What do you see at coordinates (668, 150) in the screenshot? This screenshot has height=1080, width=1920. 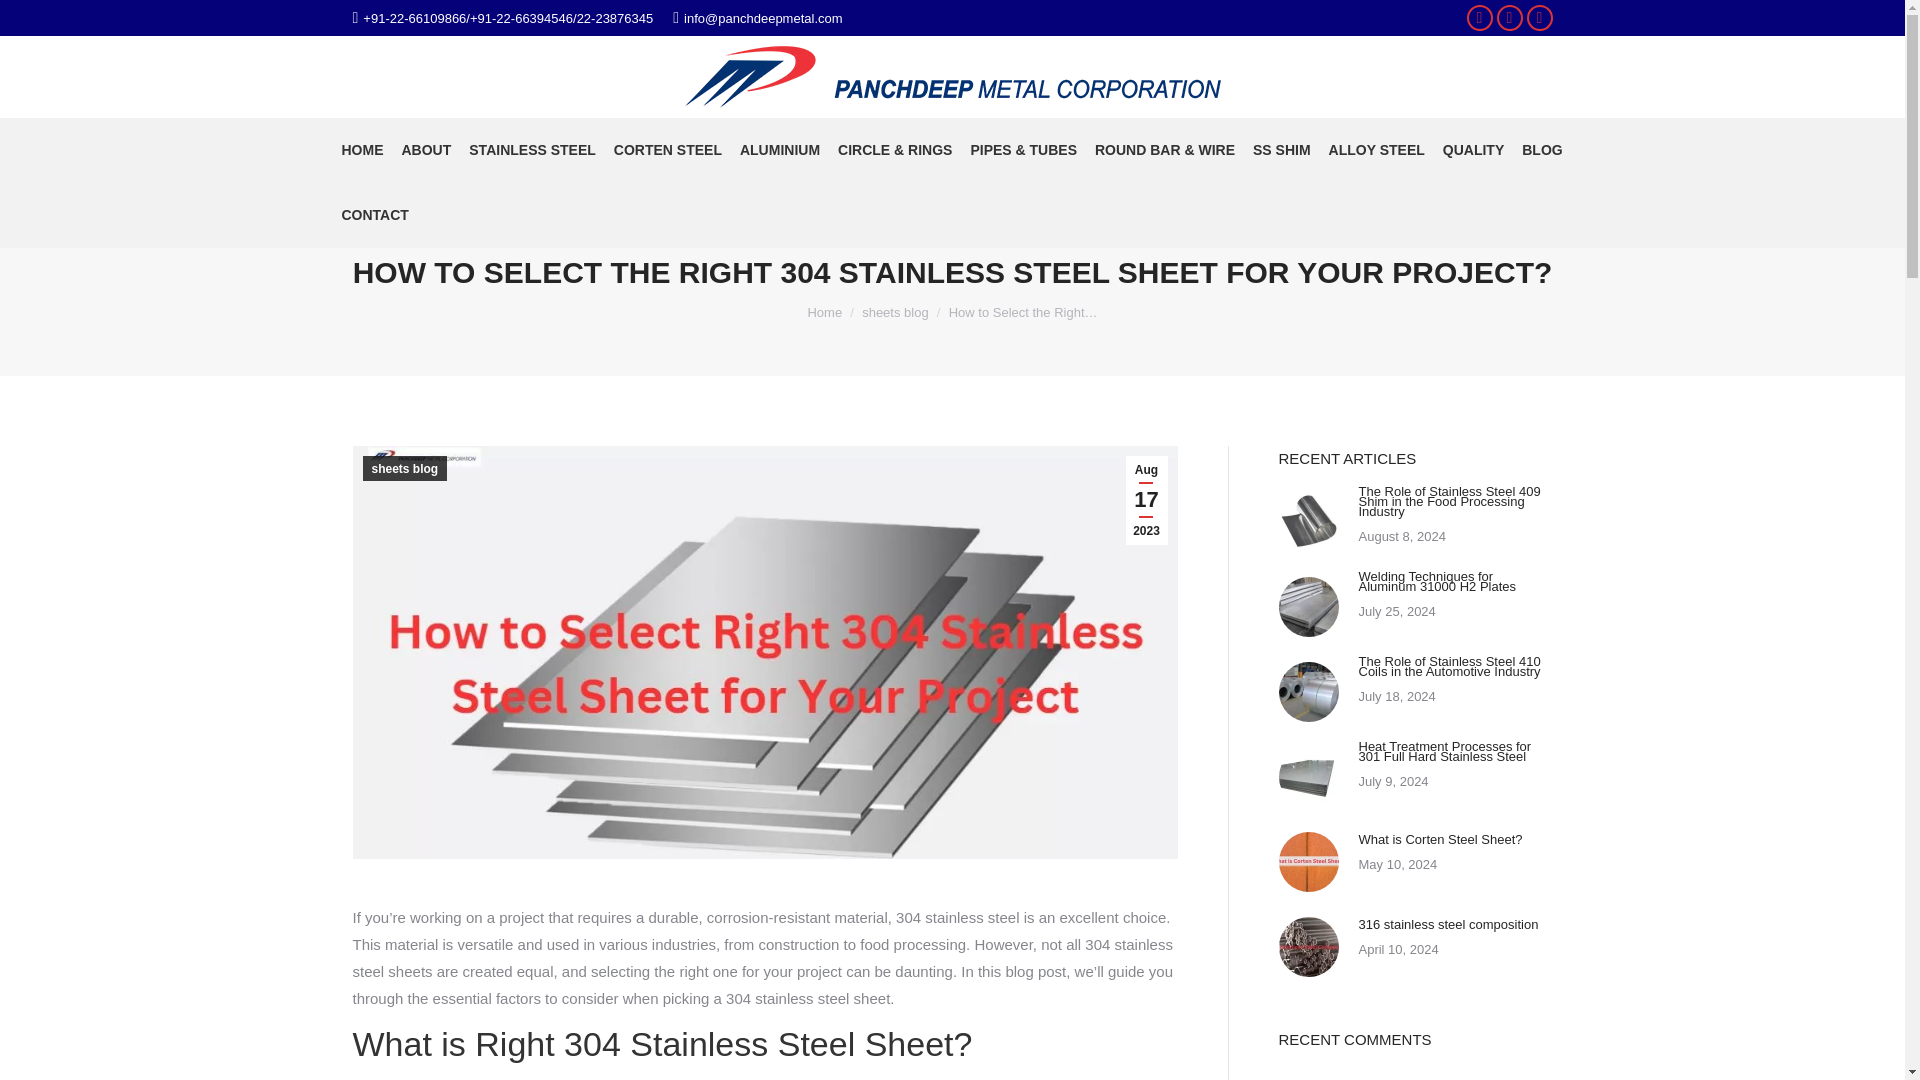 I see `CORTEN STEEL` at bounding box center [668, 150].